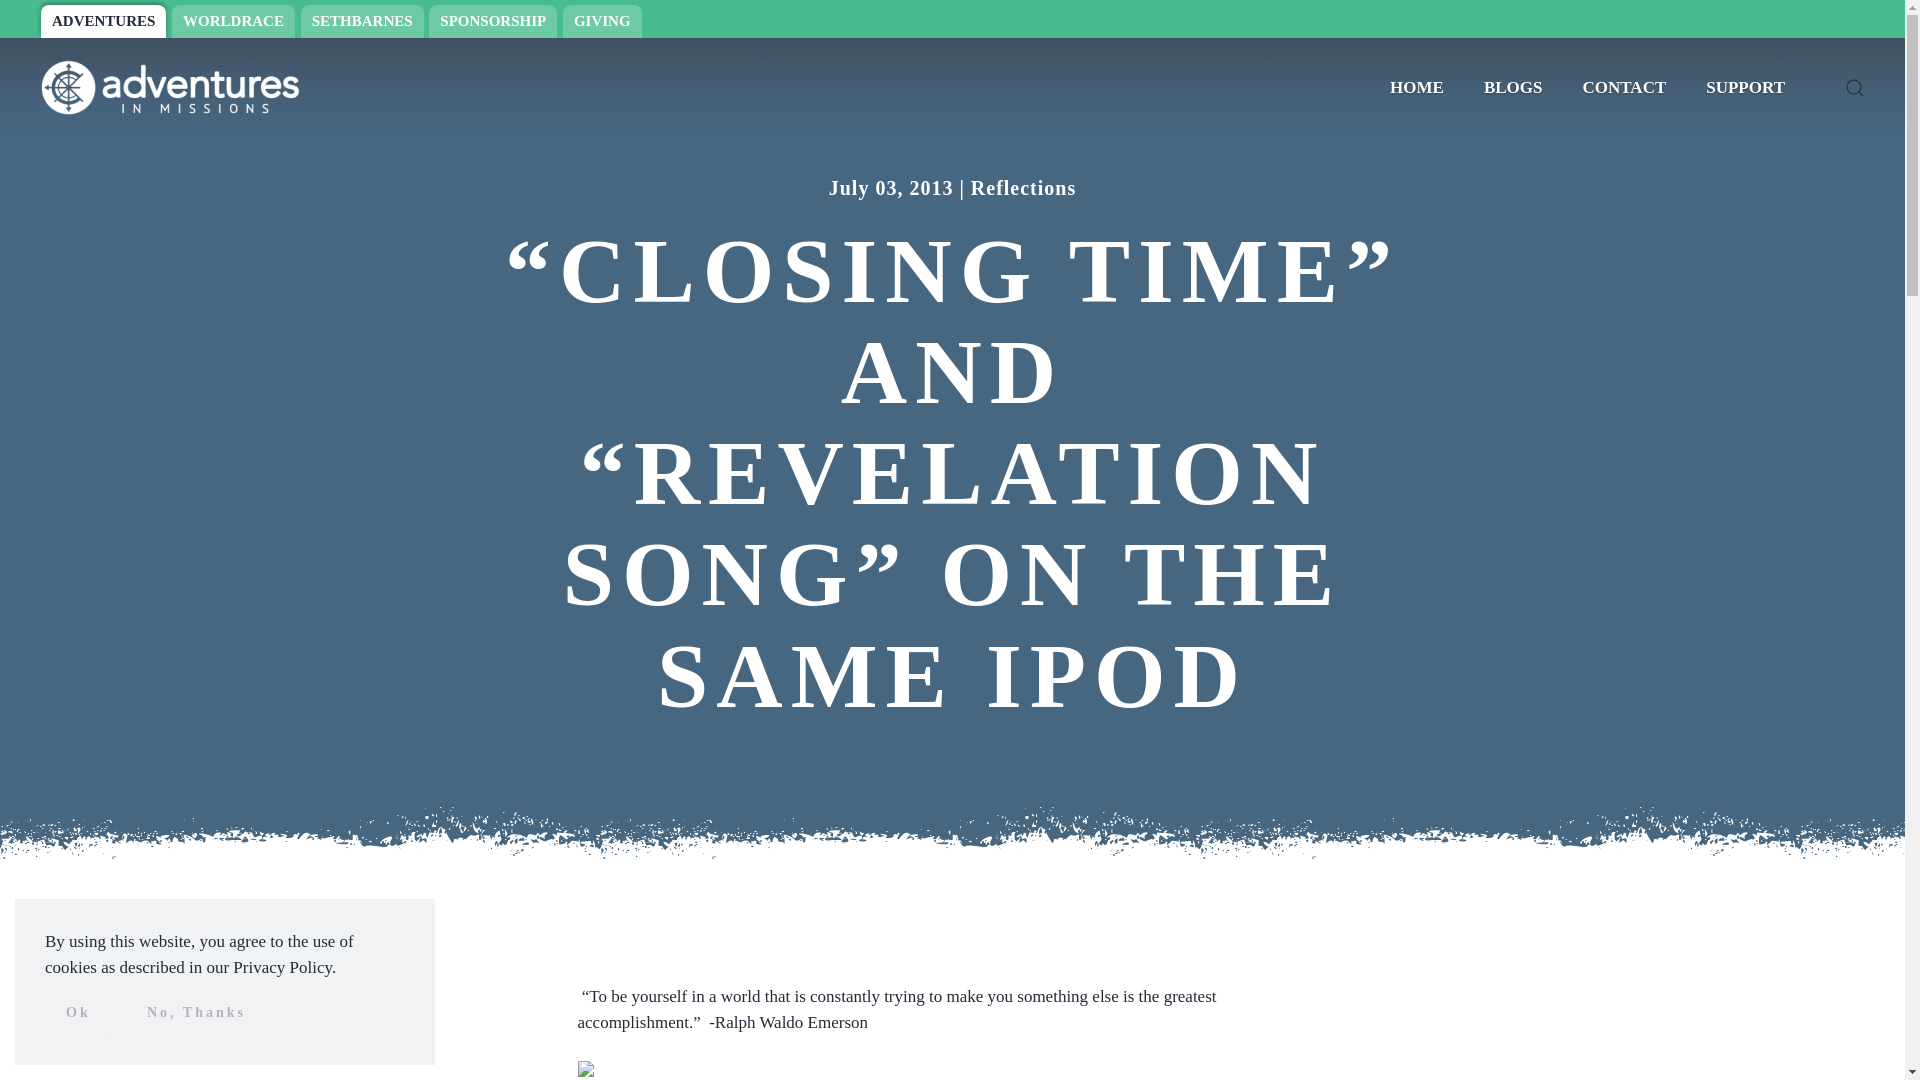  What do you see at coordinates (1023, 188) in the screenshot?
I see `Reflections` at bounding box center [1023, 188].